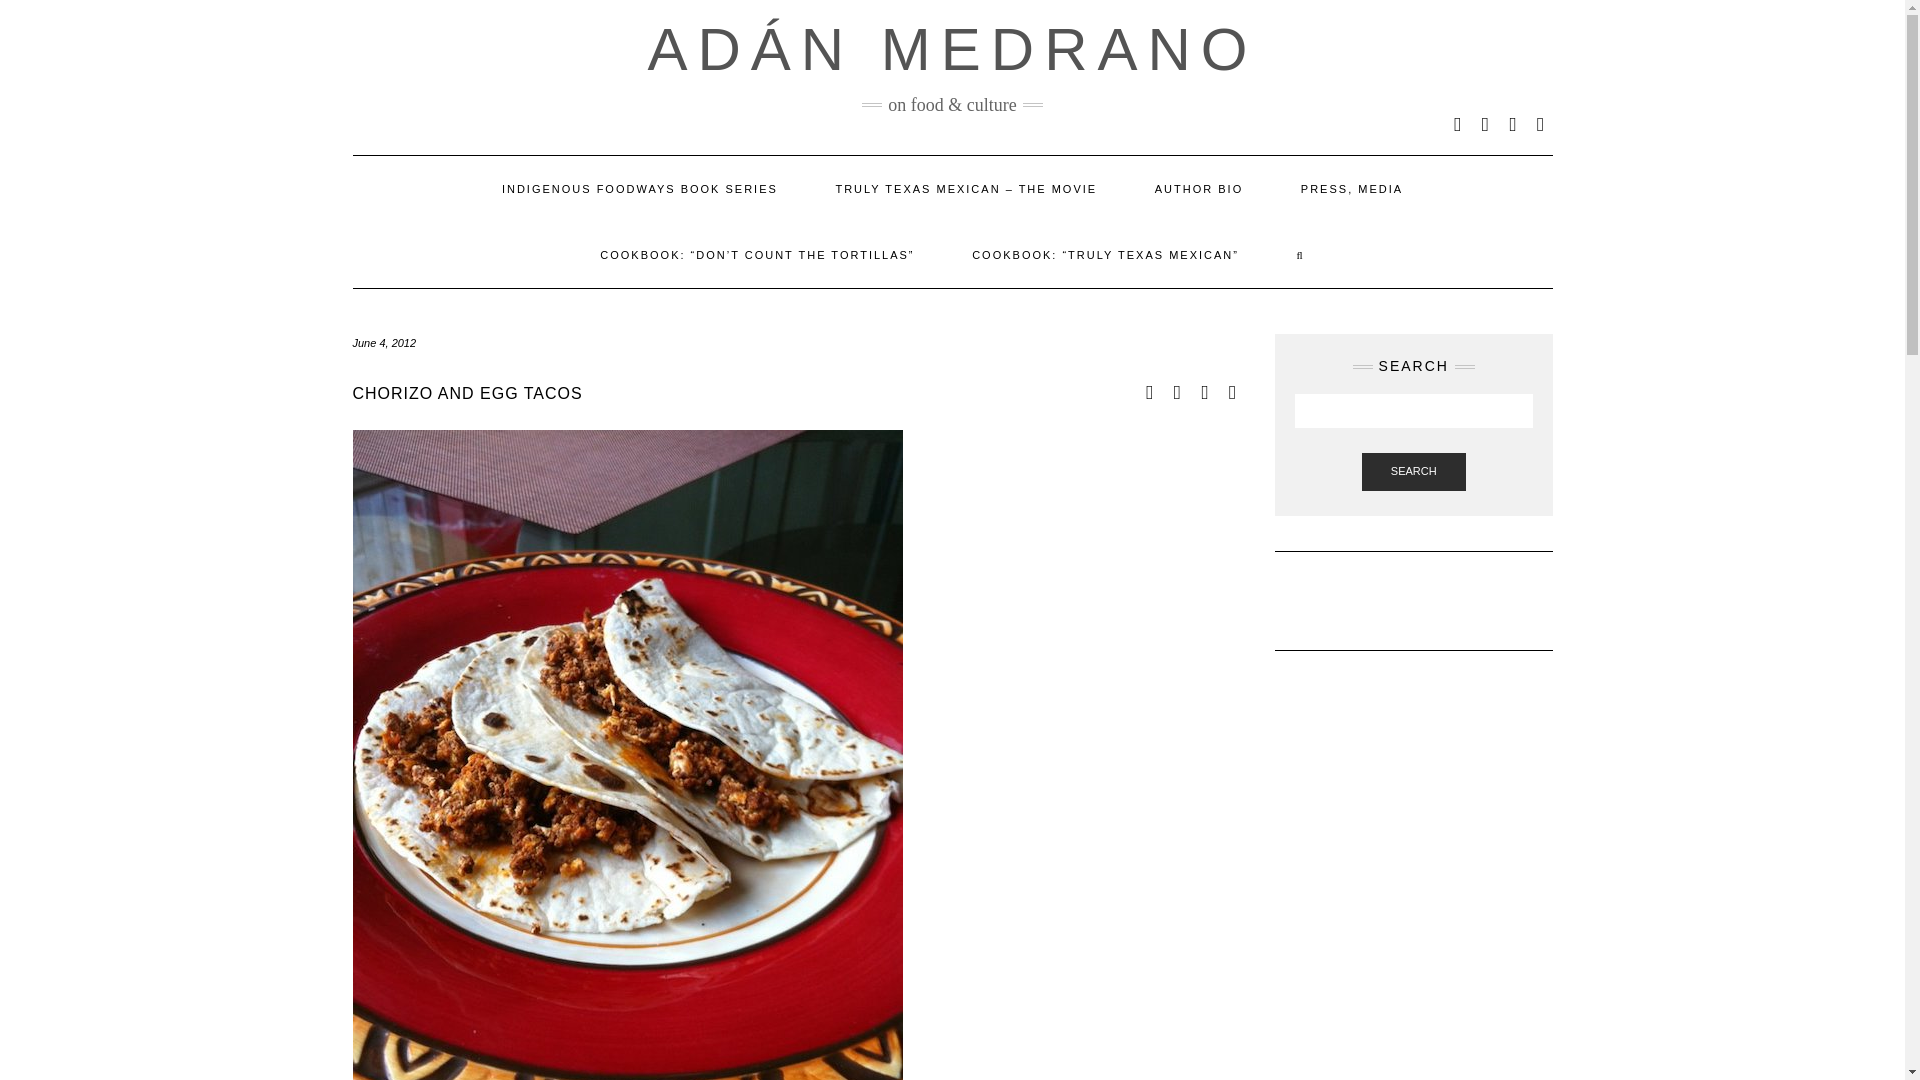 The image size is (1920, 1080). I want to click on INDIGENOUS FOODWAYS BOOK SERIES, so click(639, 188).